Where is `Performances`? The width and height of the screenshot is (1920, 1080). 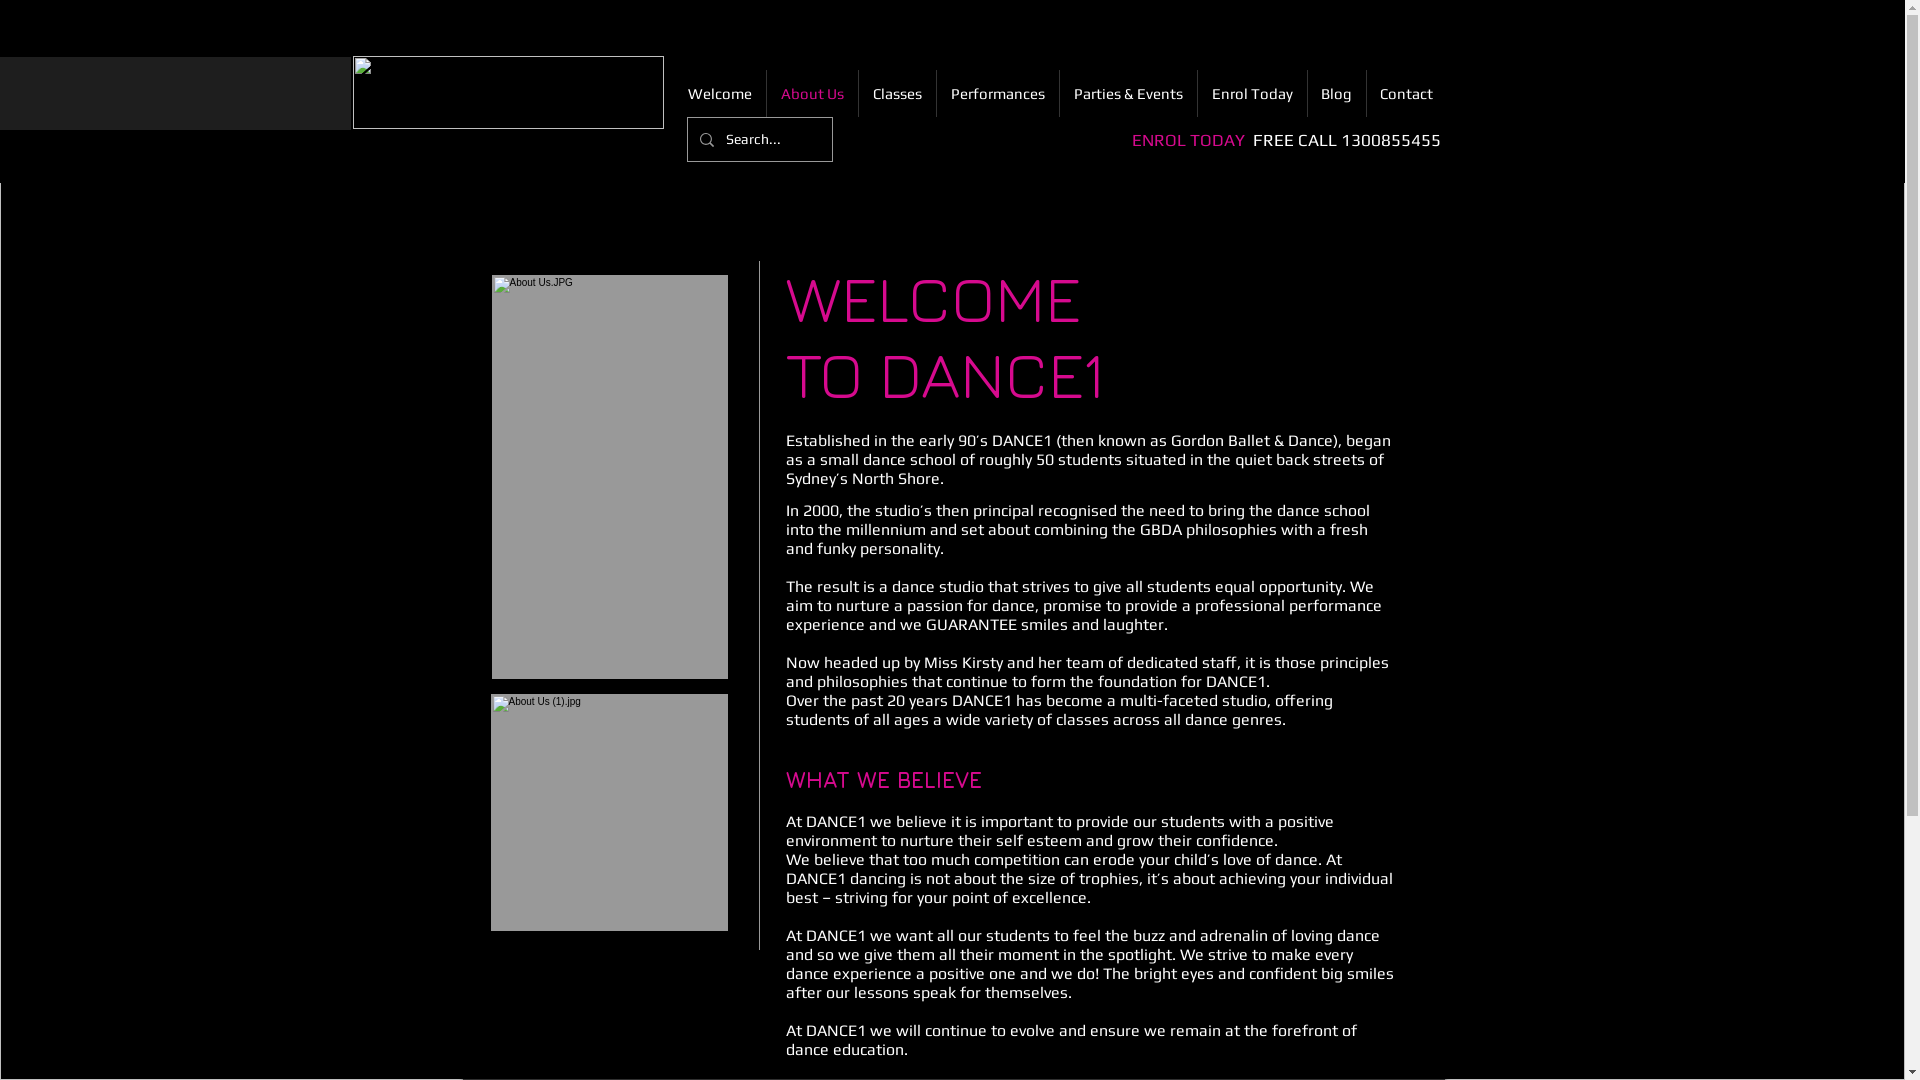
Performances is located at coordinates (997, 94).